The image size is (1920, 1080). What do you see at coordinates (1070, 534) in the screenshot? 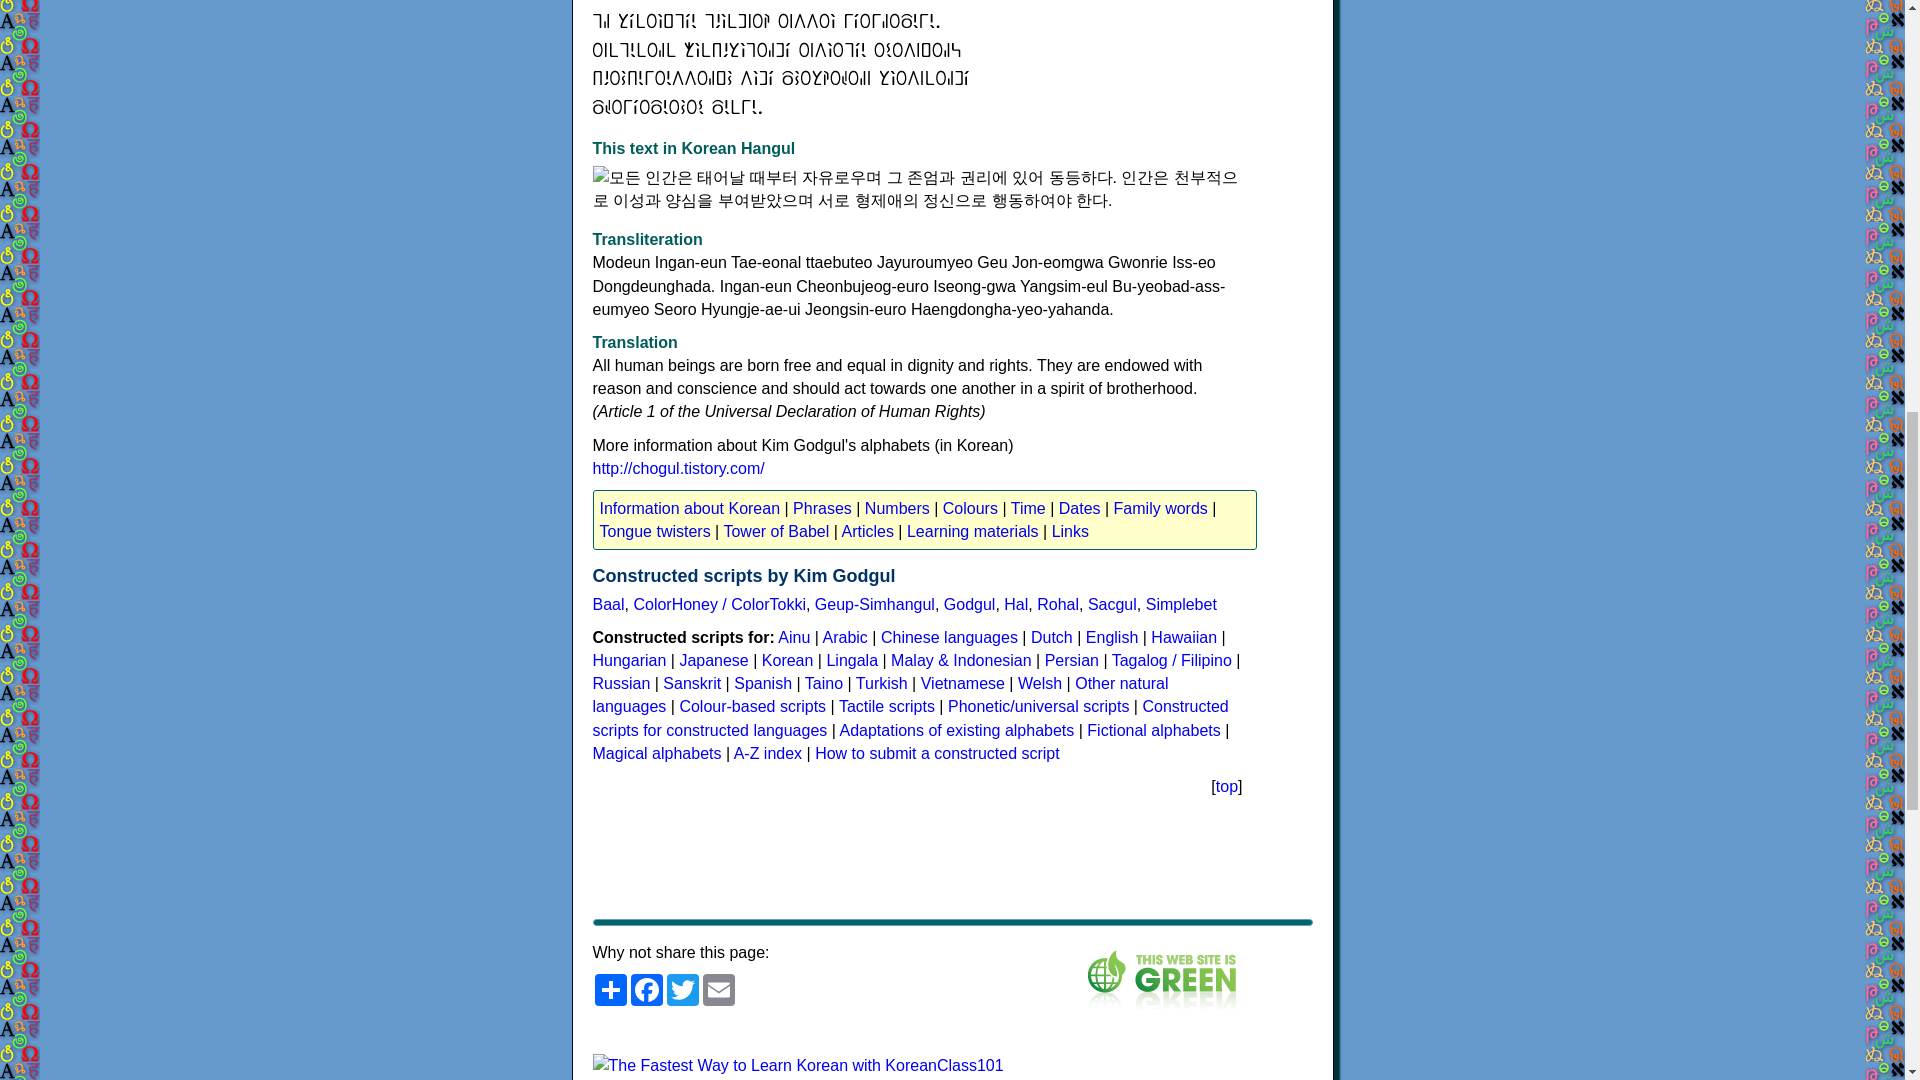
I see `Links` at bounding box center [1070, 534].